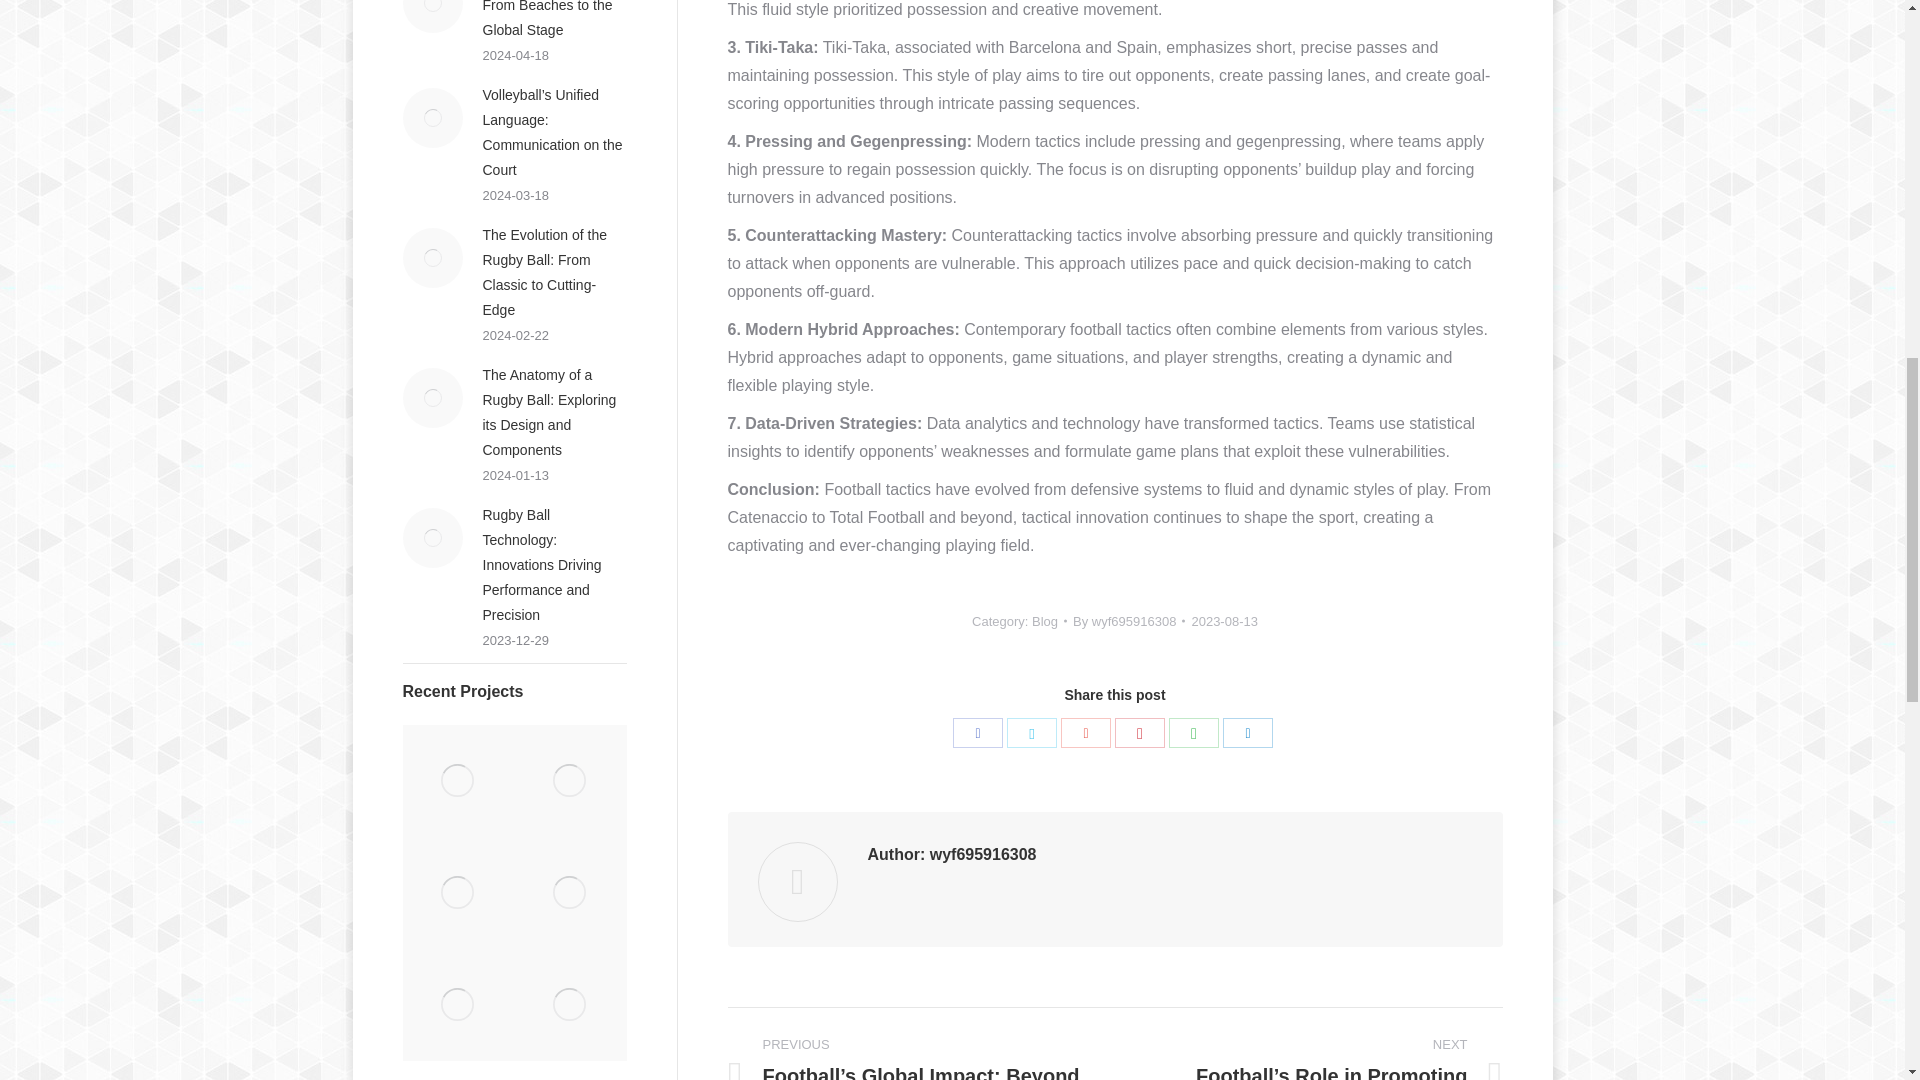 This screenshot has width=1920, height=1080. I want to click on WhatsApp, so click(1194, 733).